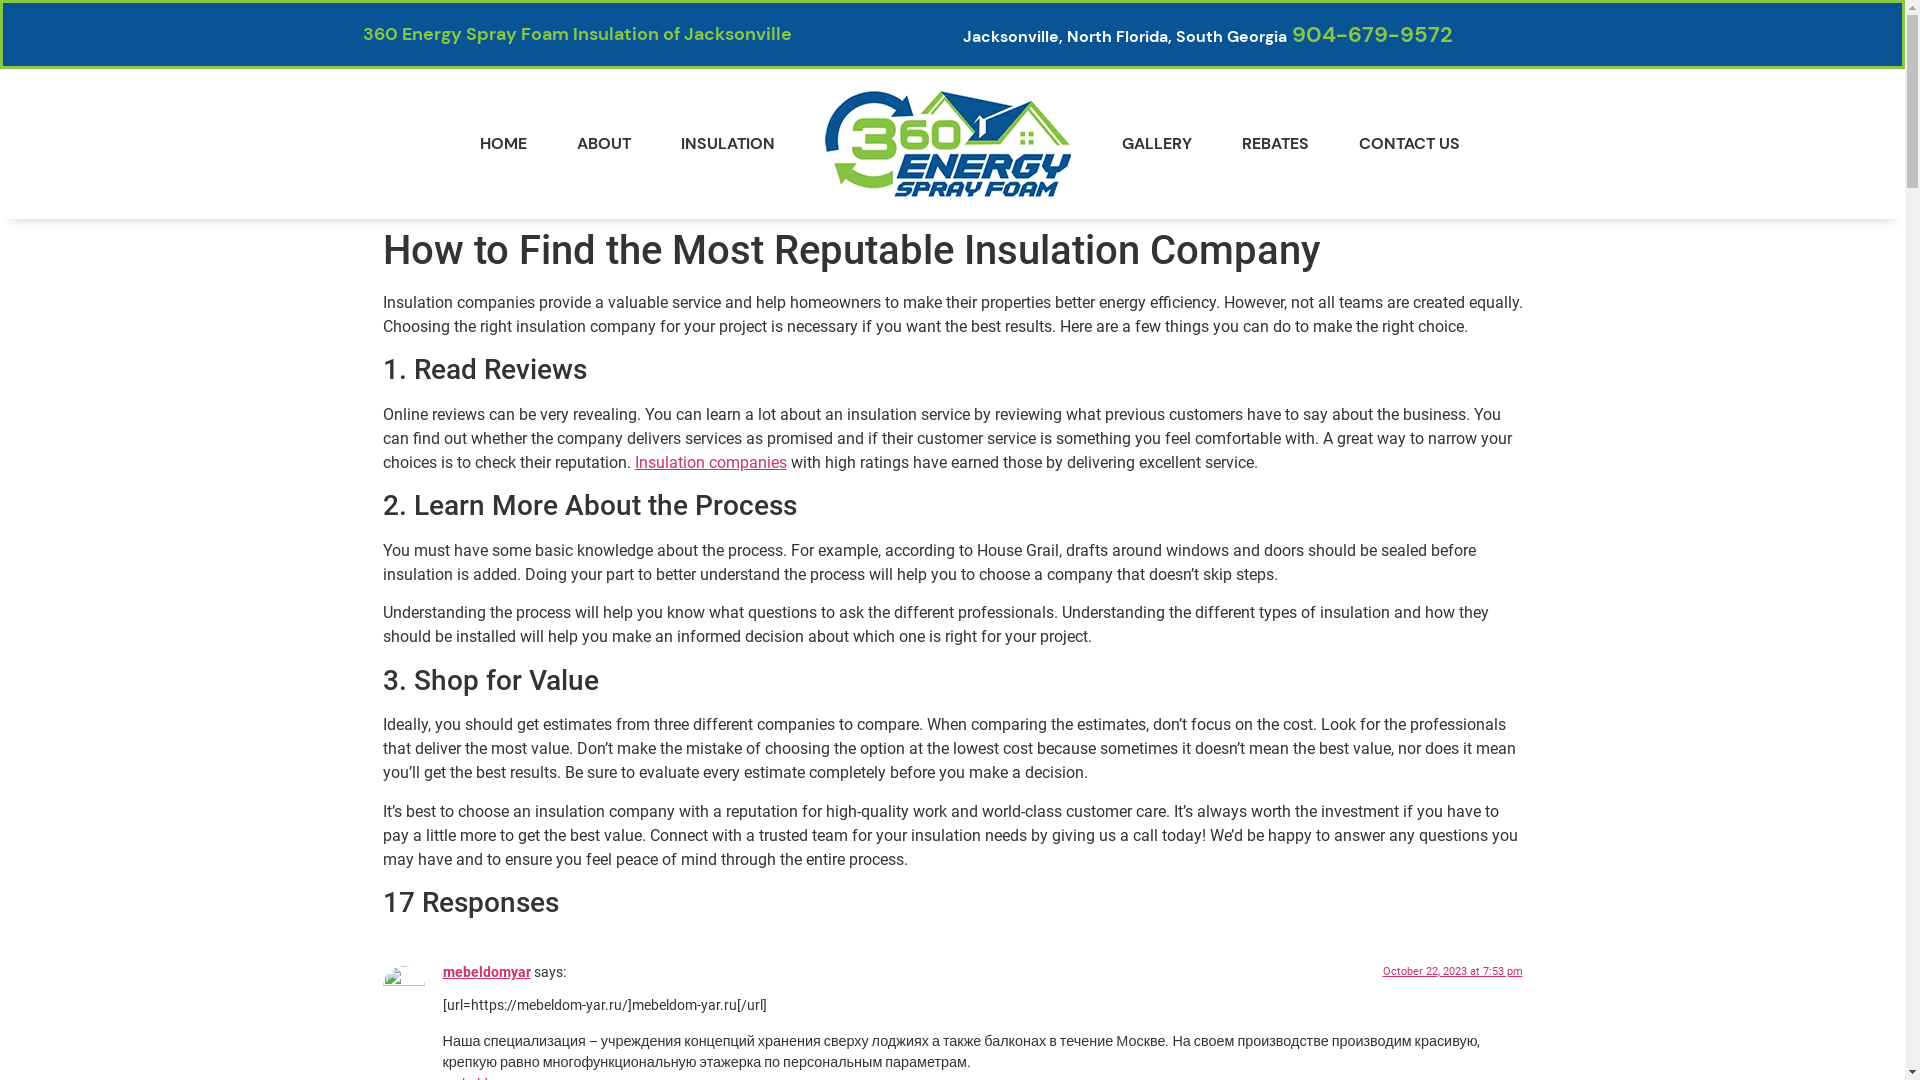 The width and height of the screenshot is (1920, 1080). I want to click on October 22, 2023 at 7:53 pm, so click(1452, 972).